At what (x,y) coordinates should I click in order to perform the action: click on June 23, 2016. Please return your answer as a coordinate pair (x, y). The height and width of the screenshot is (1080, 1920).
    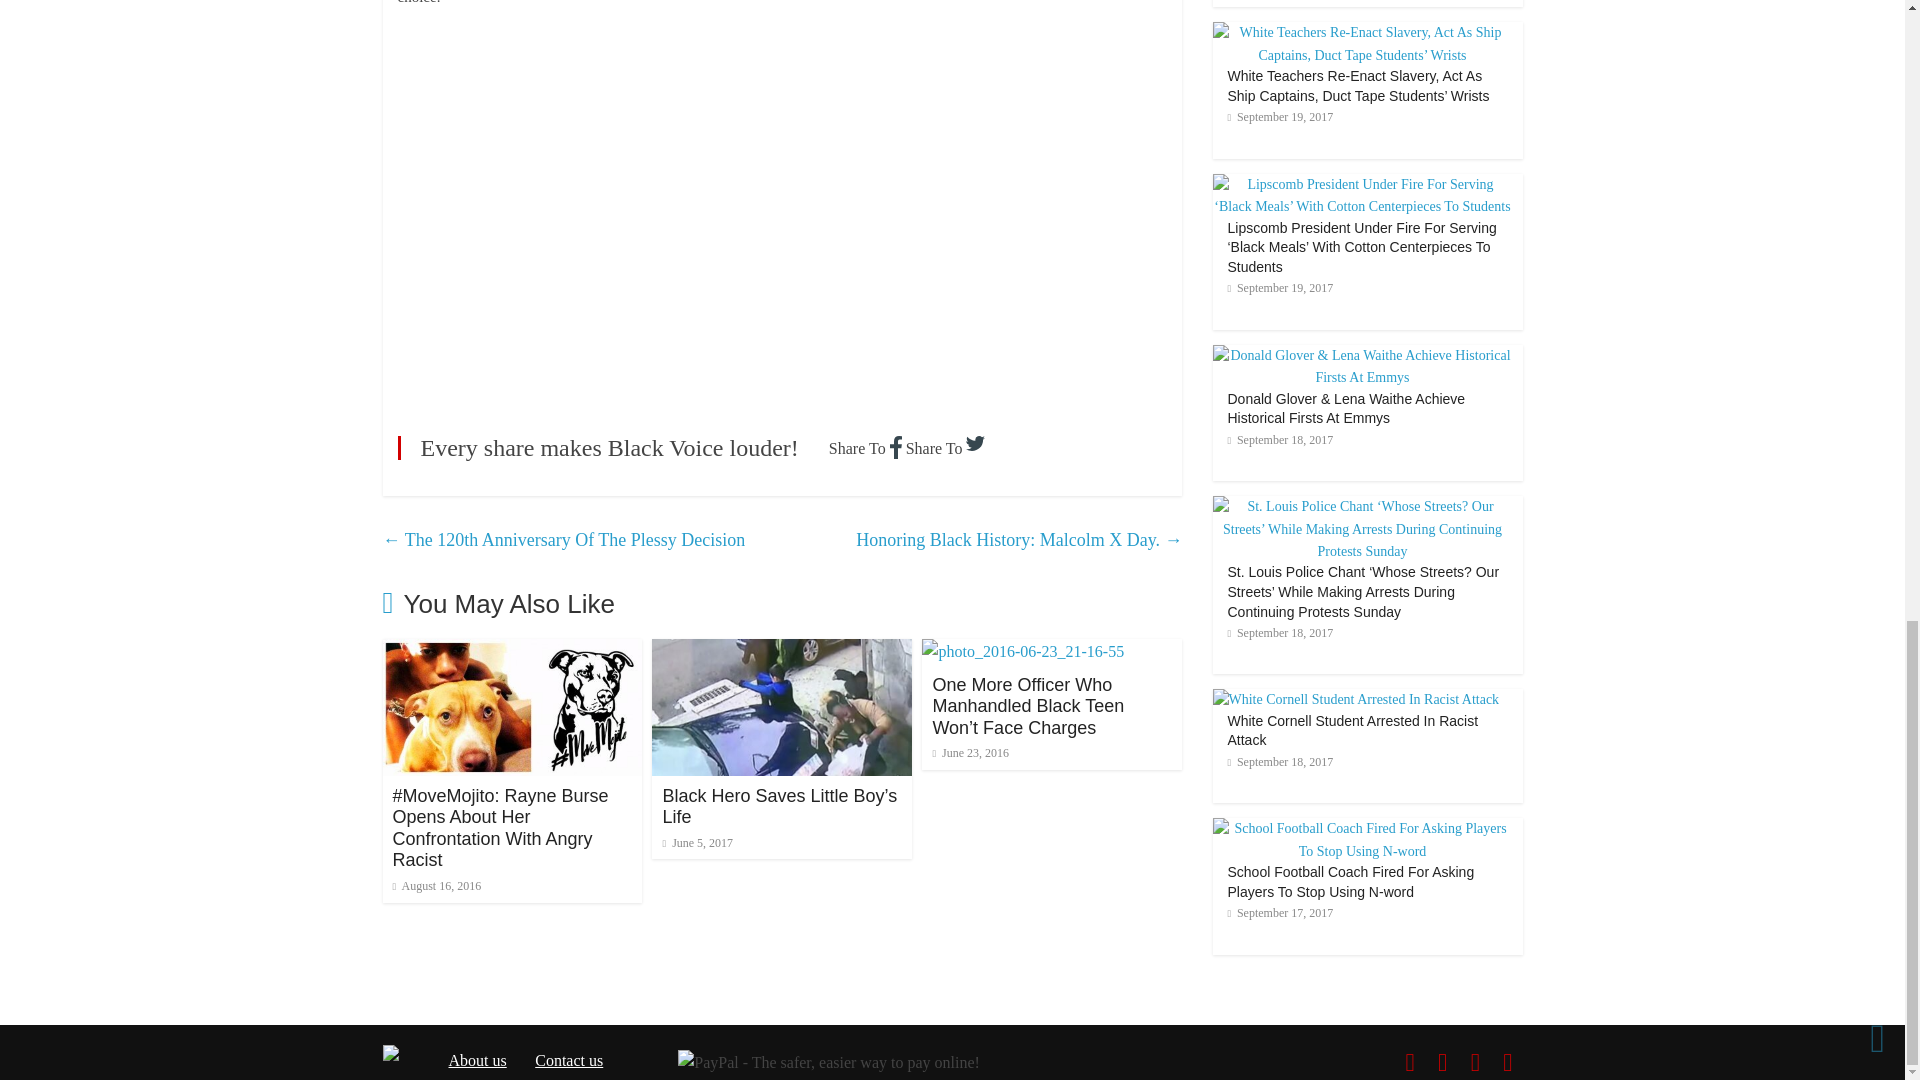
    Looking at the image, I should click on (977, 753).